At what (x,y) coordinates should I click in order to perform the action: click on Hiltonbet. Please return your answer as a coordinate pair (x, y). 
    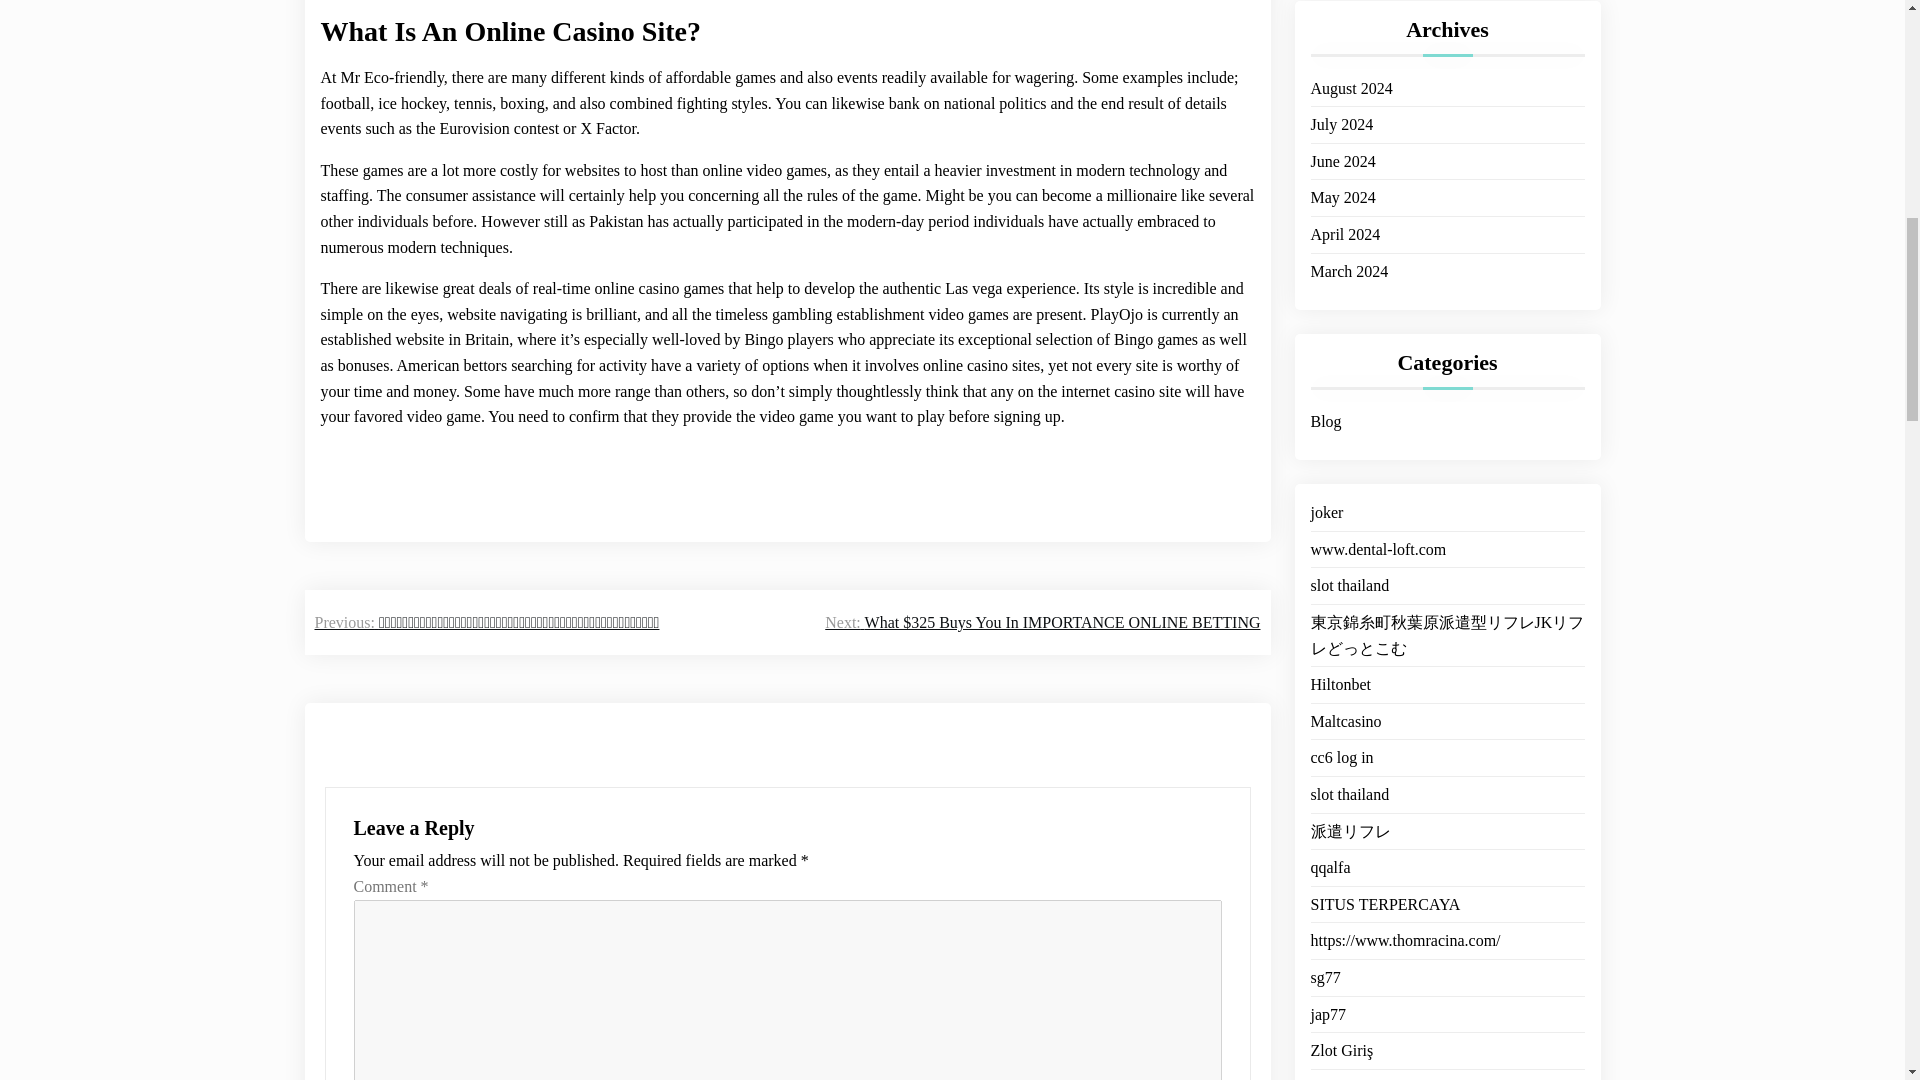
    Looking at the image, I should click on (1340, 625).